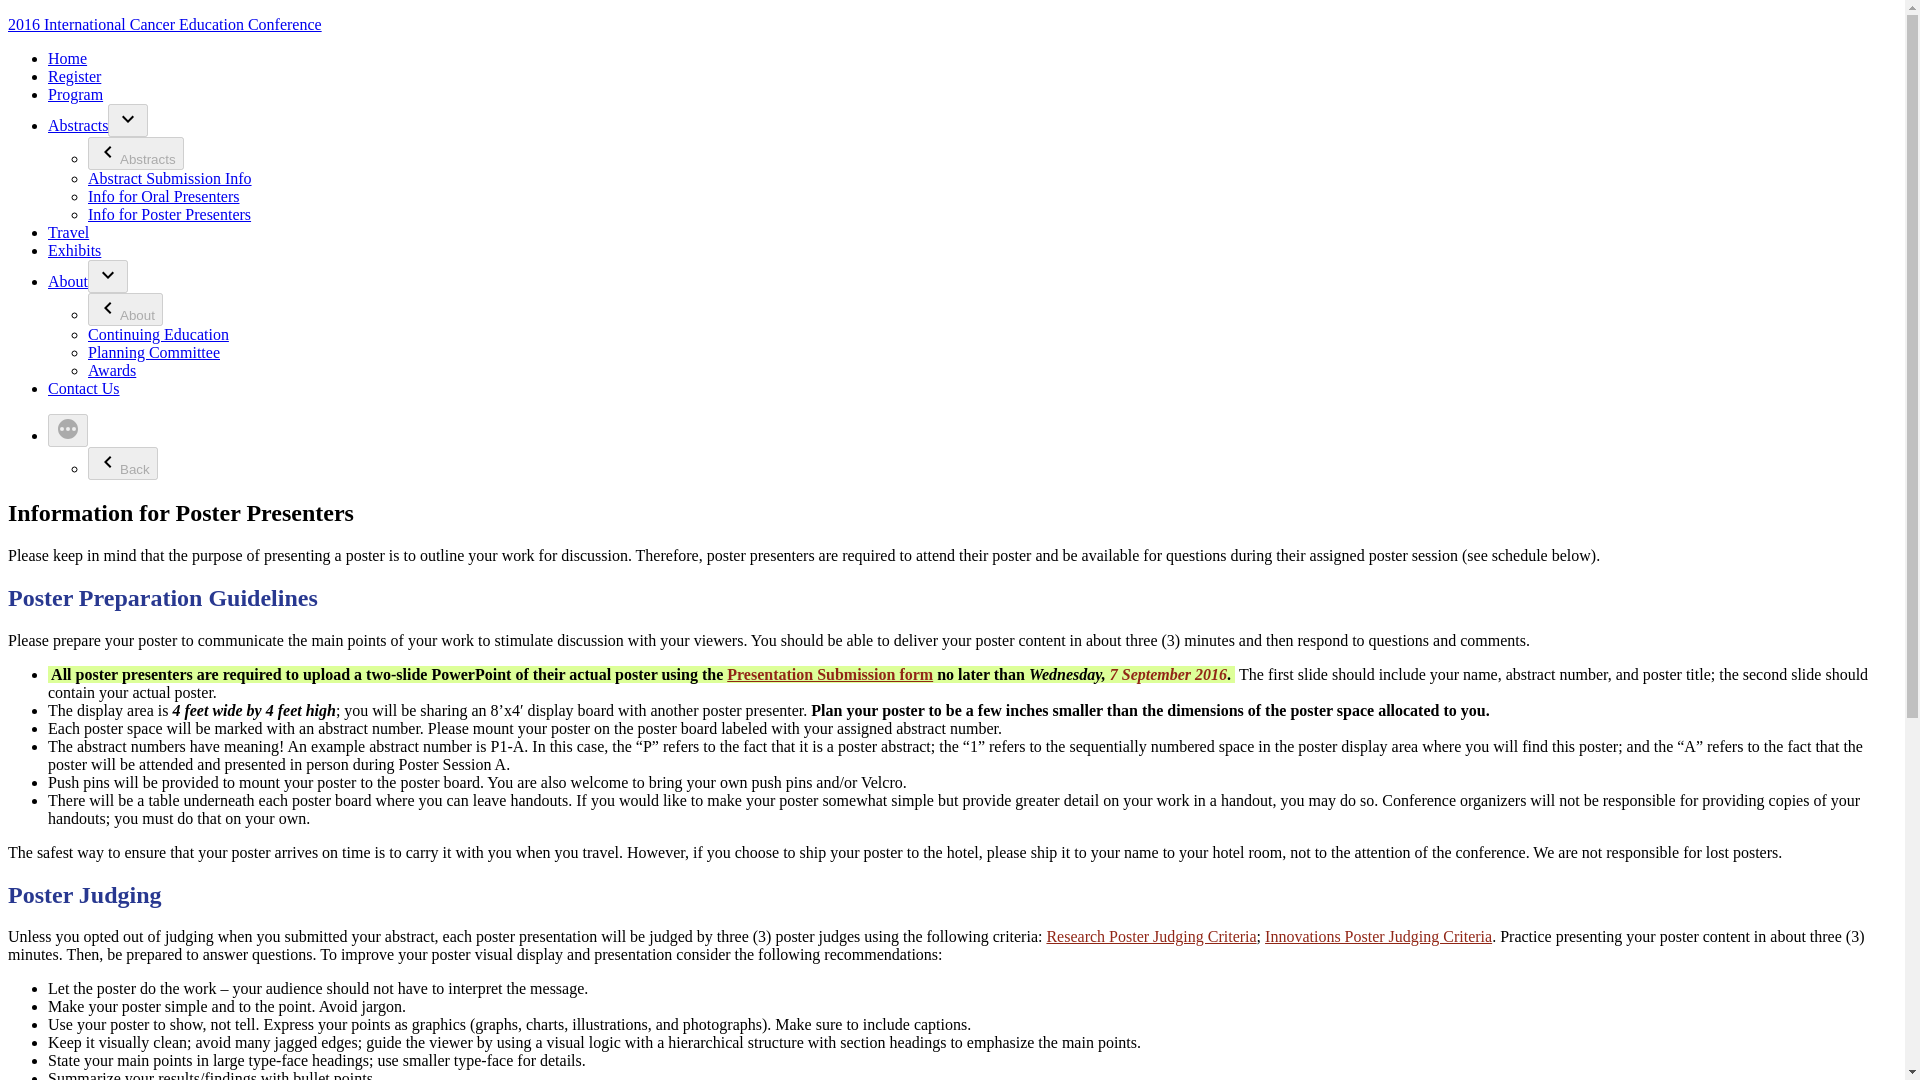  I want to click on Home, so click(67, 58).